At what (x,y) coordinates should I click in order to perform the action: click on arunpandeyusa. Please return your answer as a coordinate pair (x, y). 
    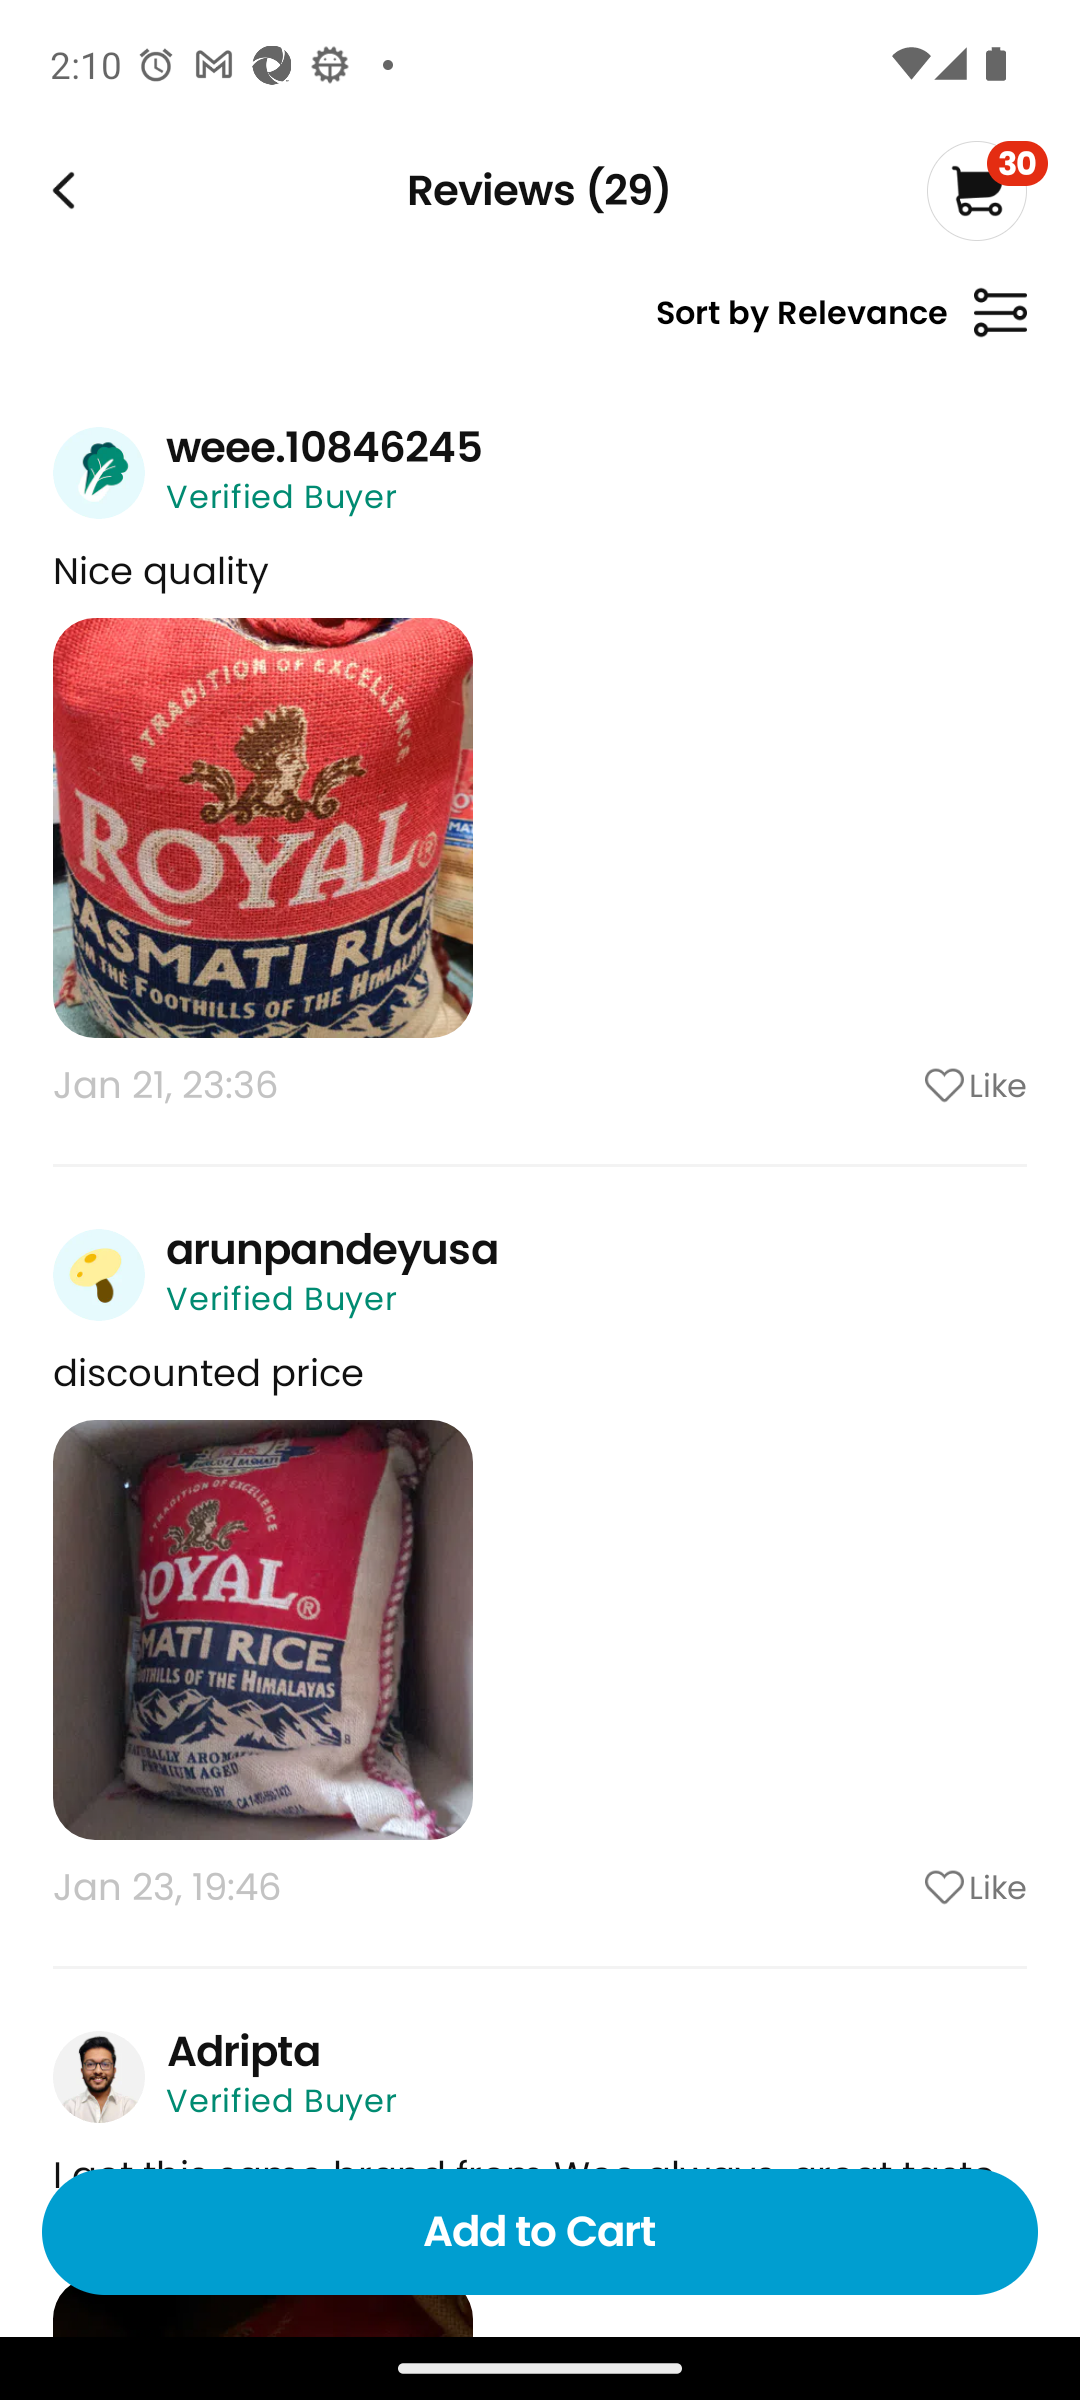
    Looking at the image, I should click on (332, 1249).